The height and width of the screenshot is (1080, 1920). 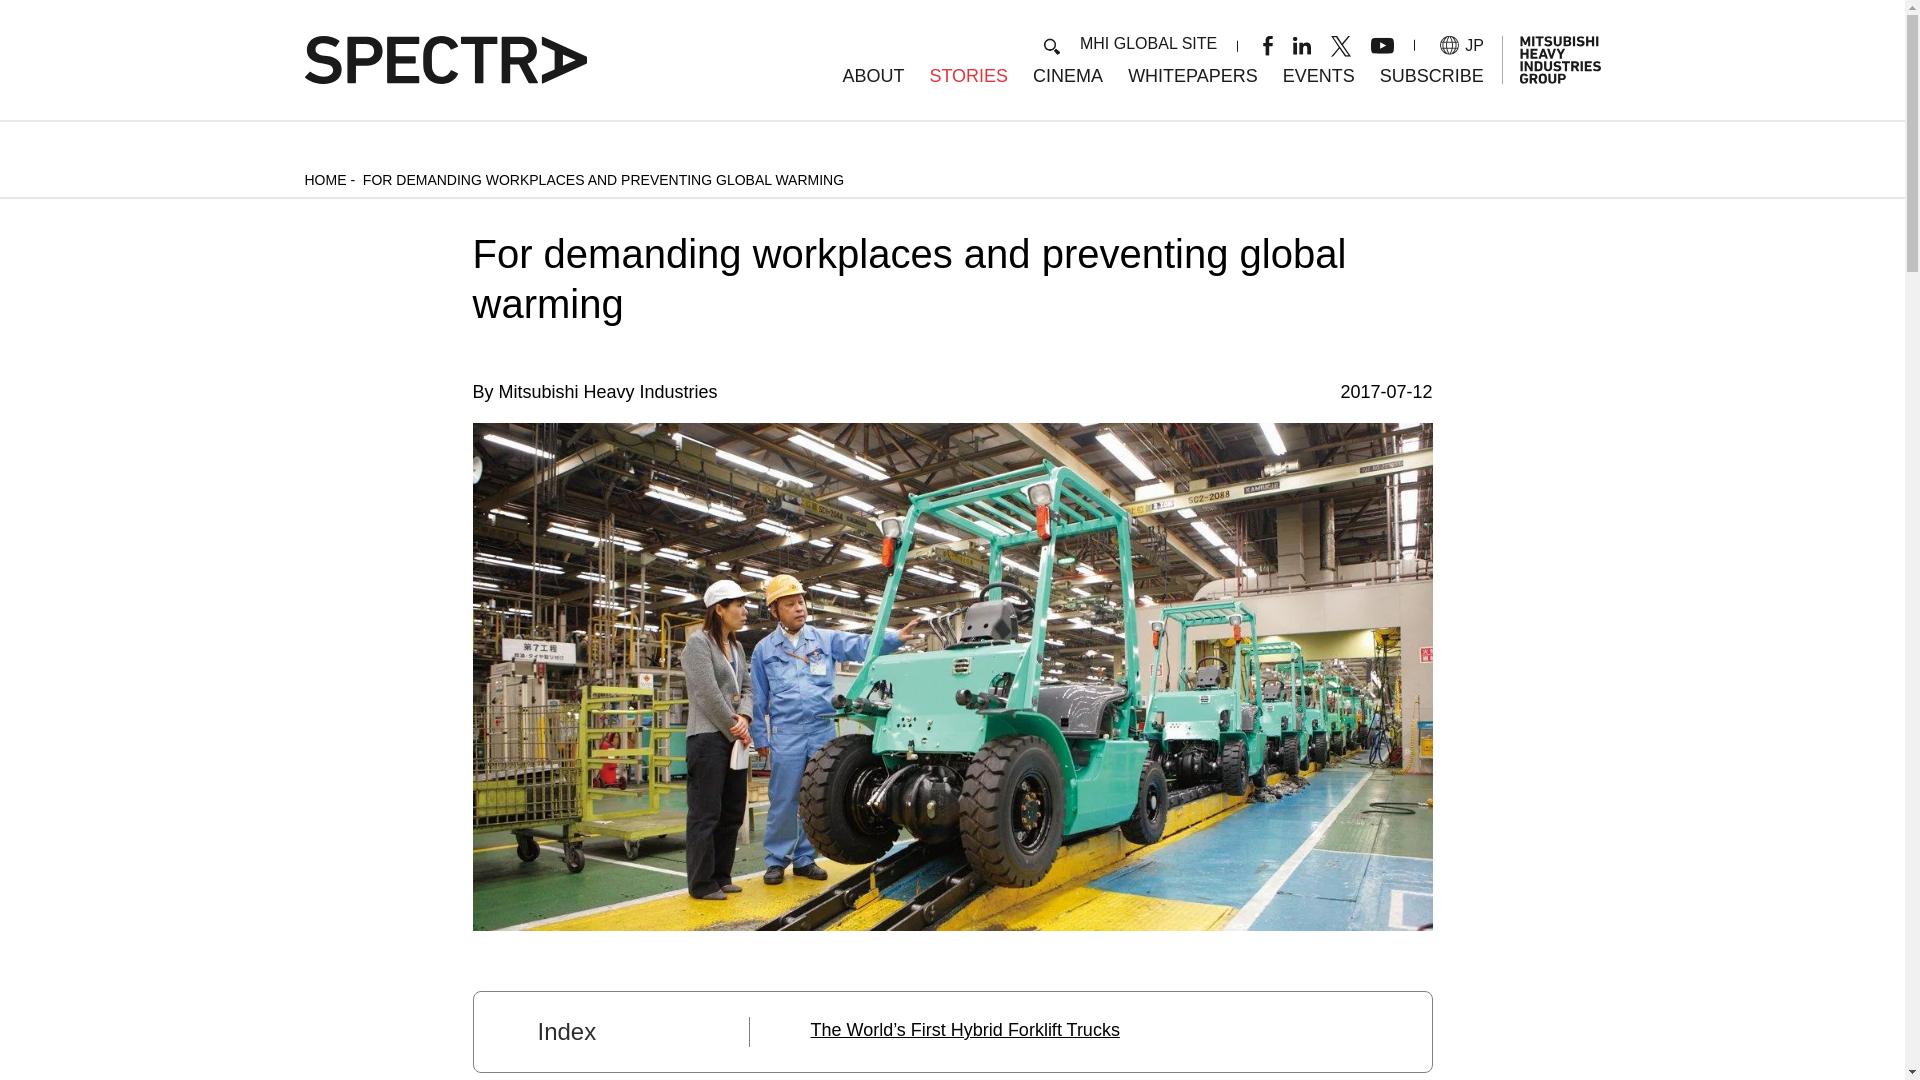 I want to click on EVENTS, so click(x=1318, y=76).